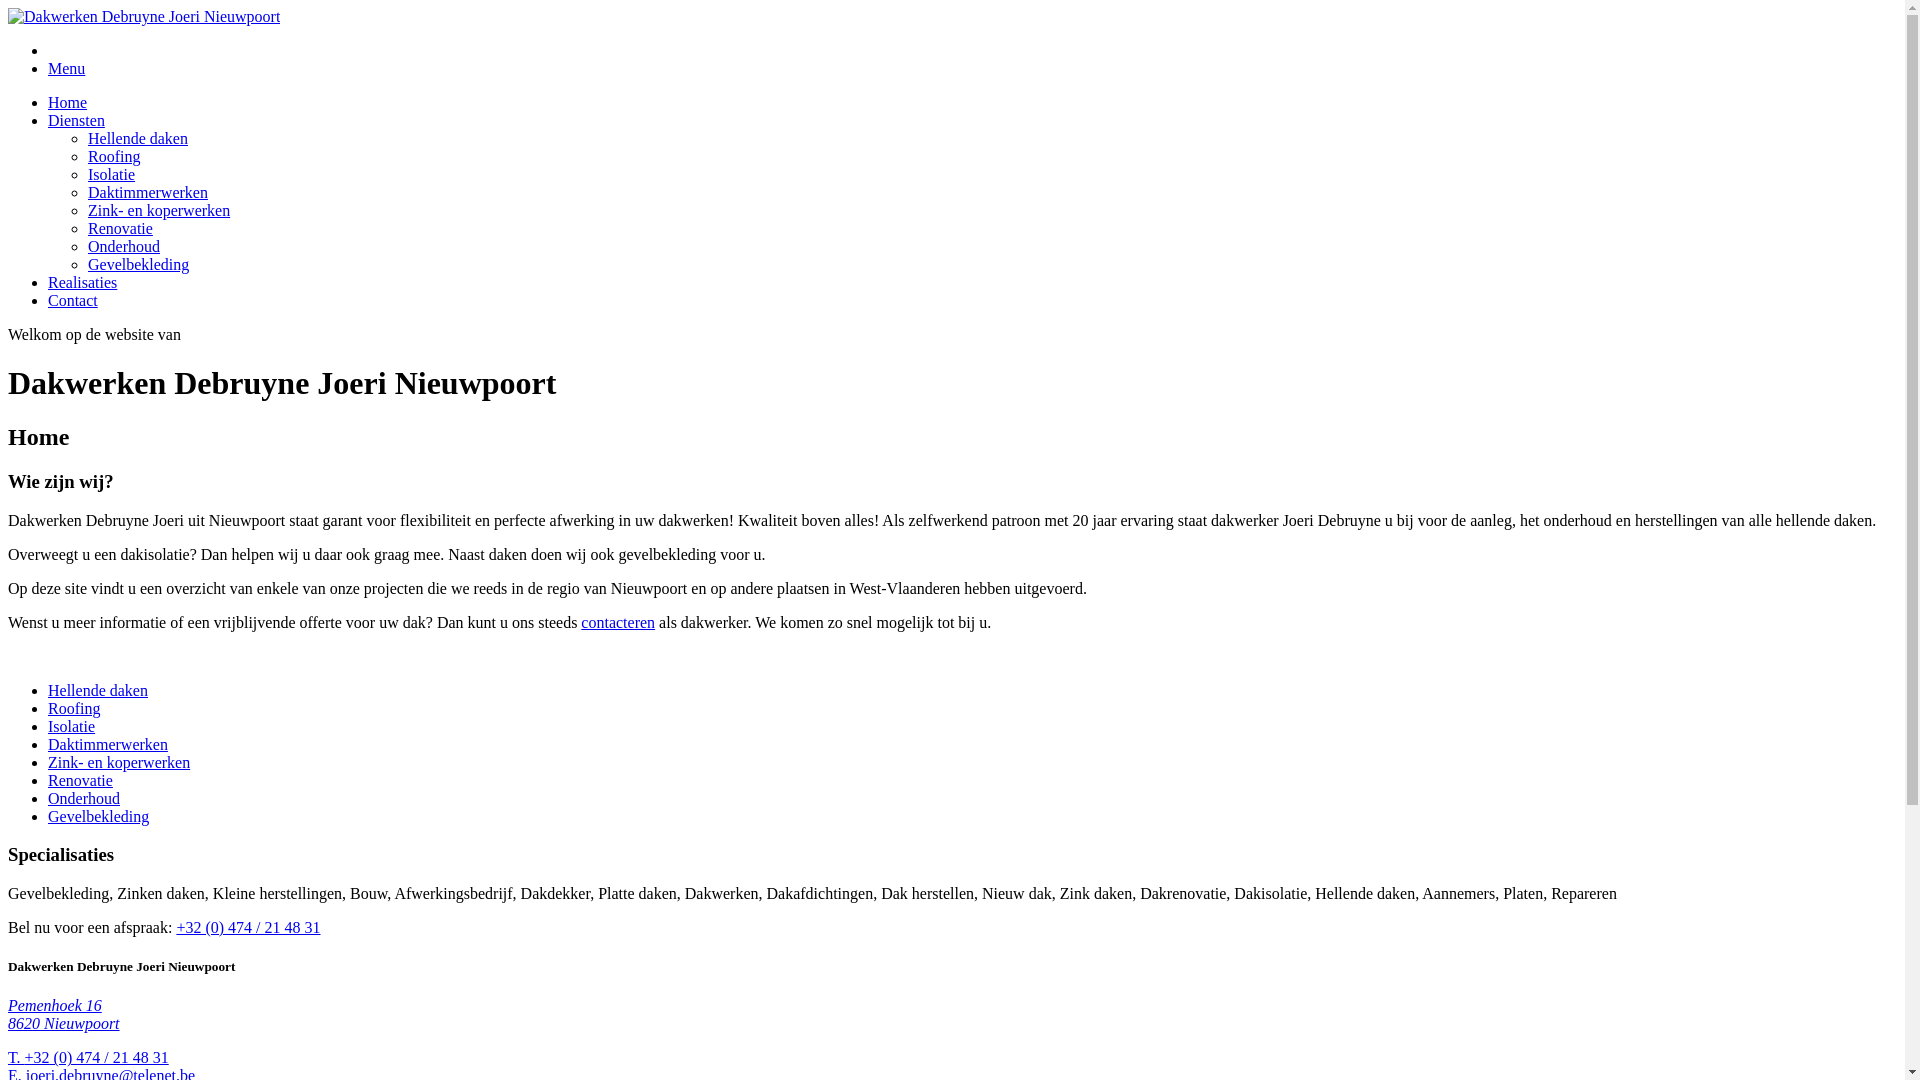 The width and height of the screenshot is (1920, 1080). What do you see at coordinates (138, 138) in the screenshot?
I see `Hellende daken` at bounding box center [138, 138].